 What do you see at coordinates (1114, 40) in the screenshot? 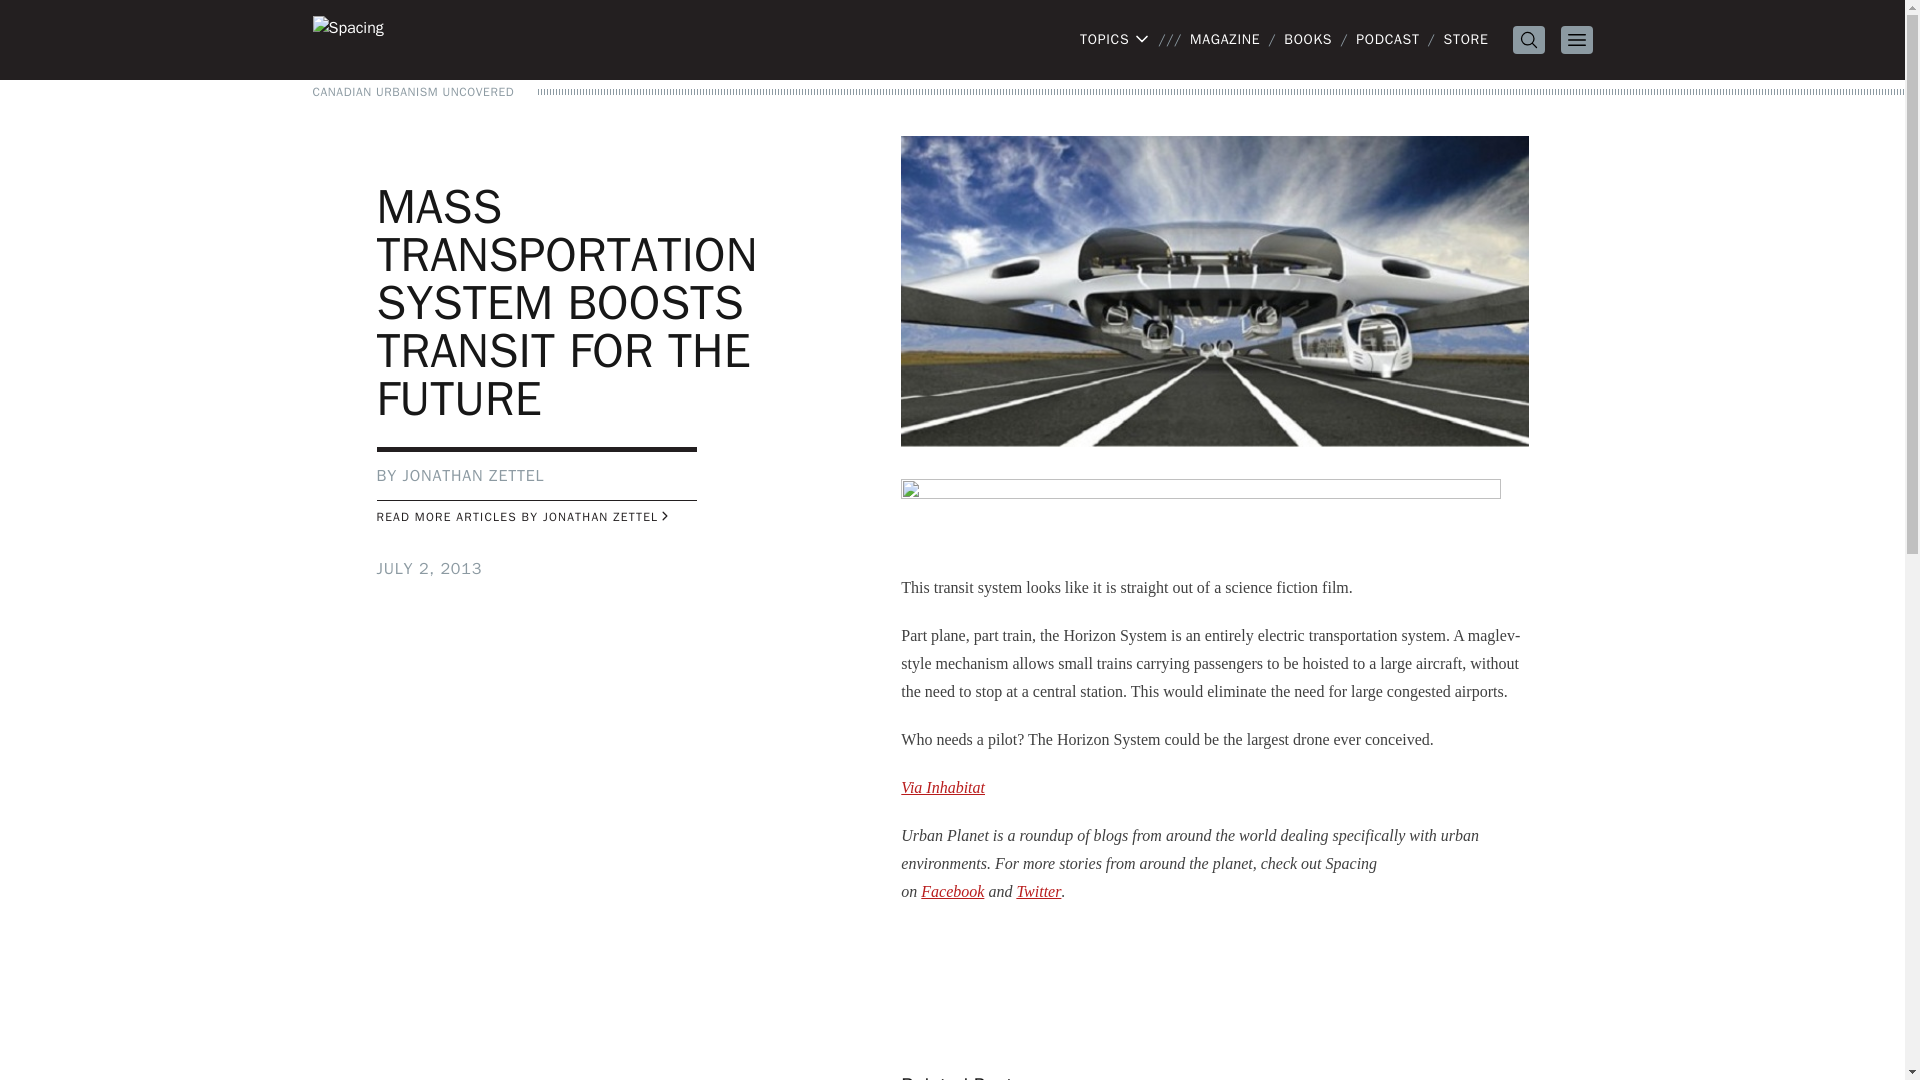
I see `TOPICS` at bounding box center [1114, 40].